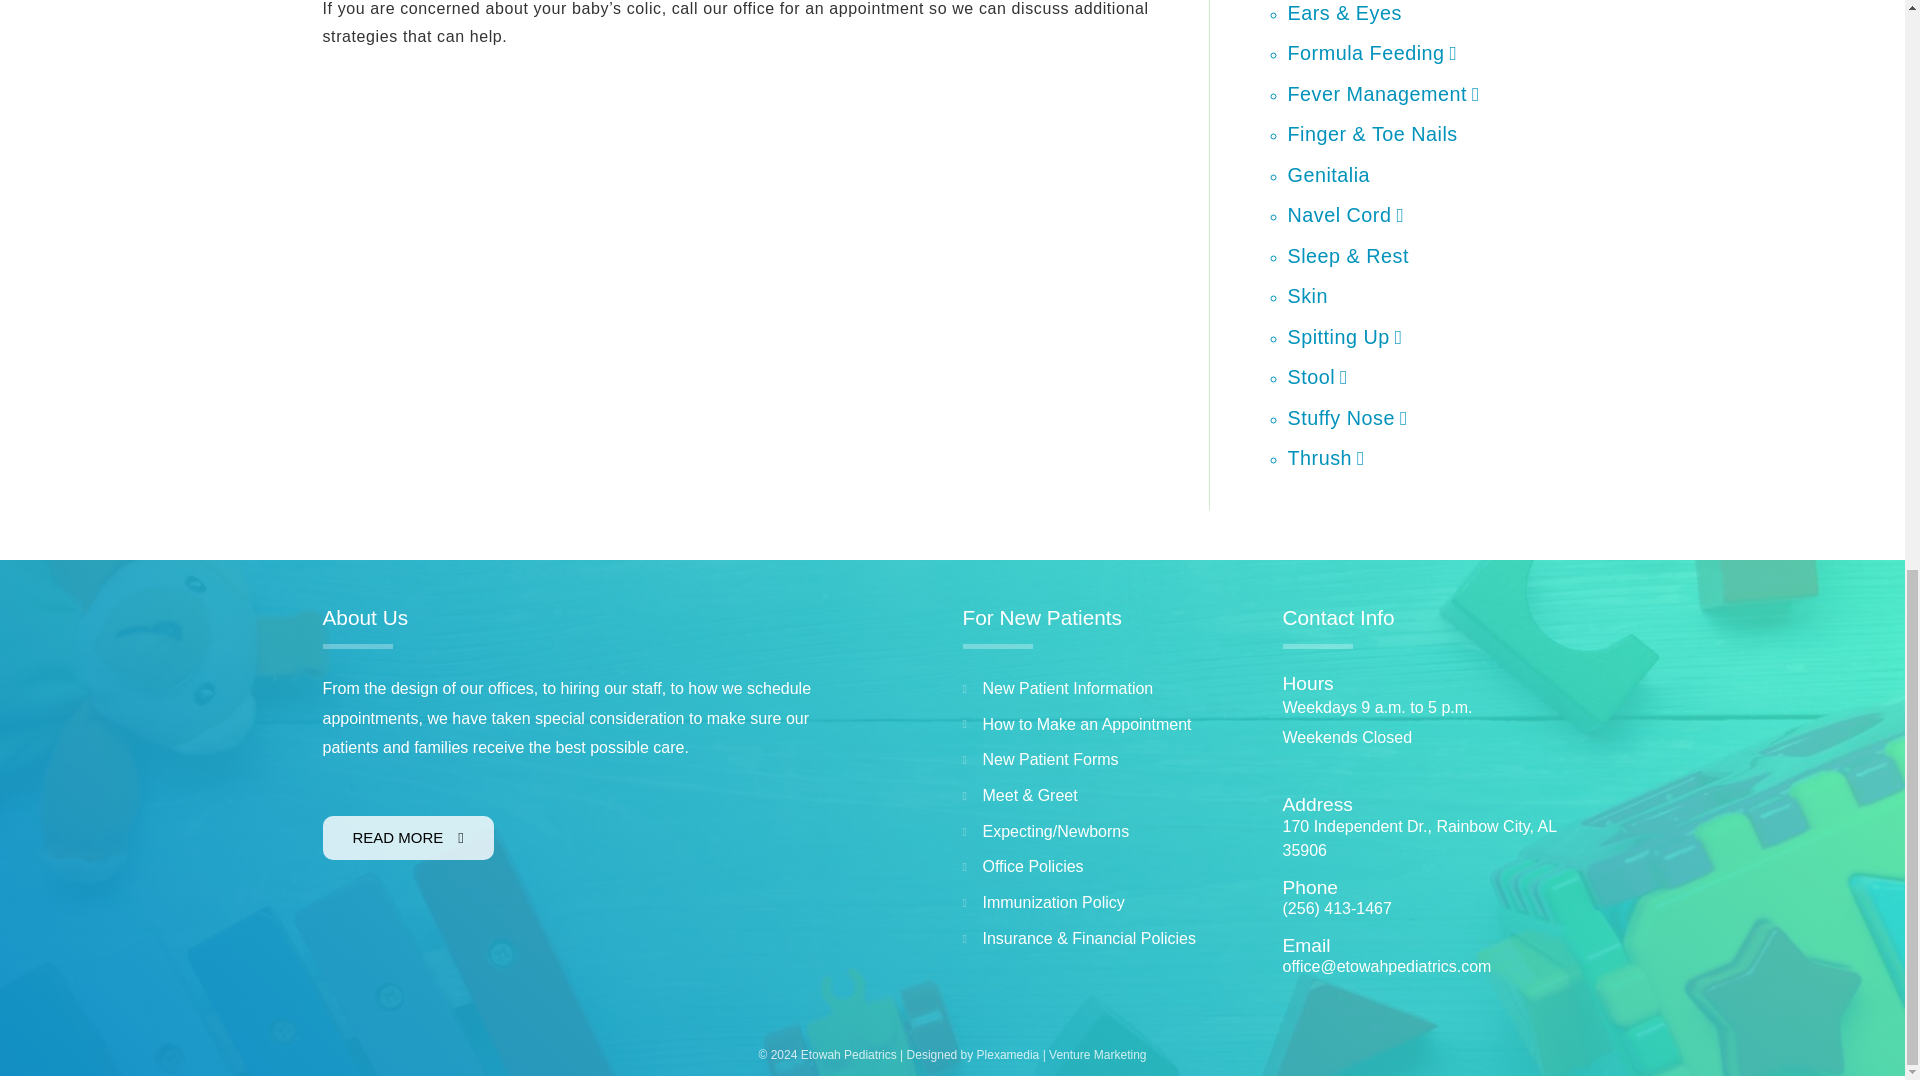  I want to click on Skin, so click(1308, 296).